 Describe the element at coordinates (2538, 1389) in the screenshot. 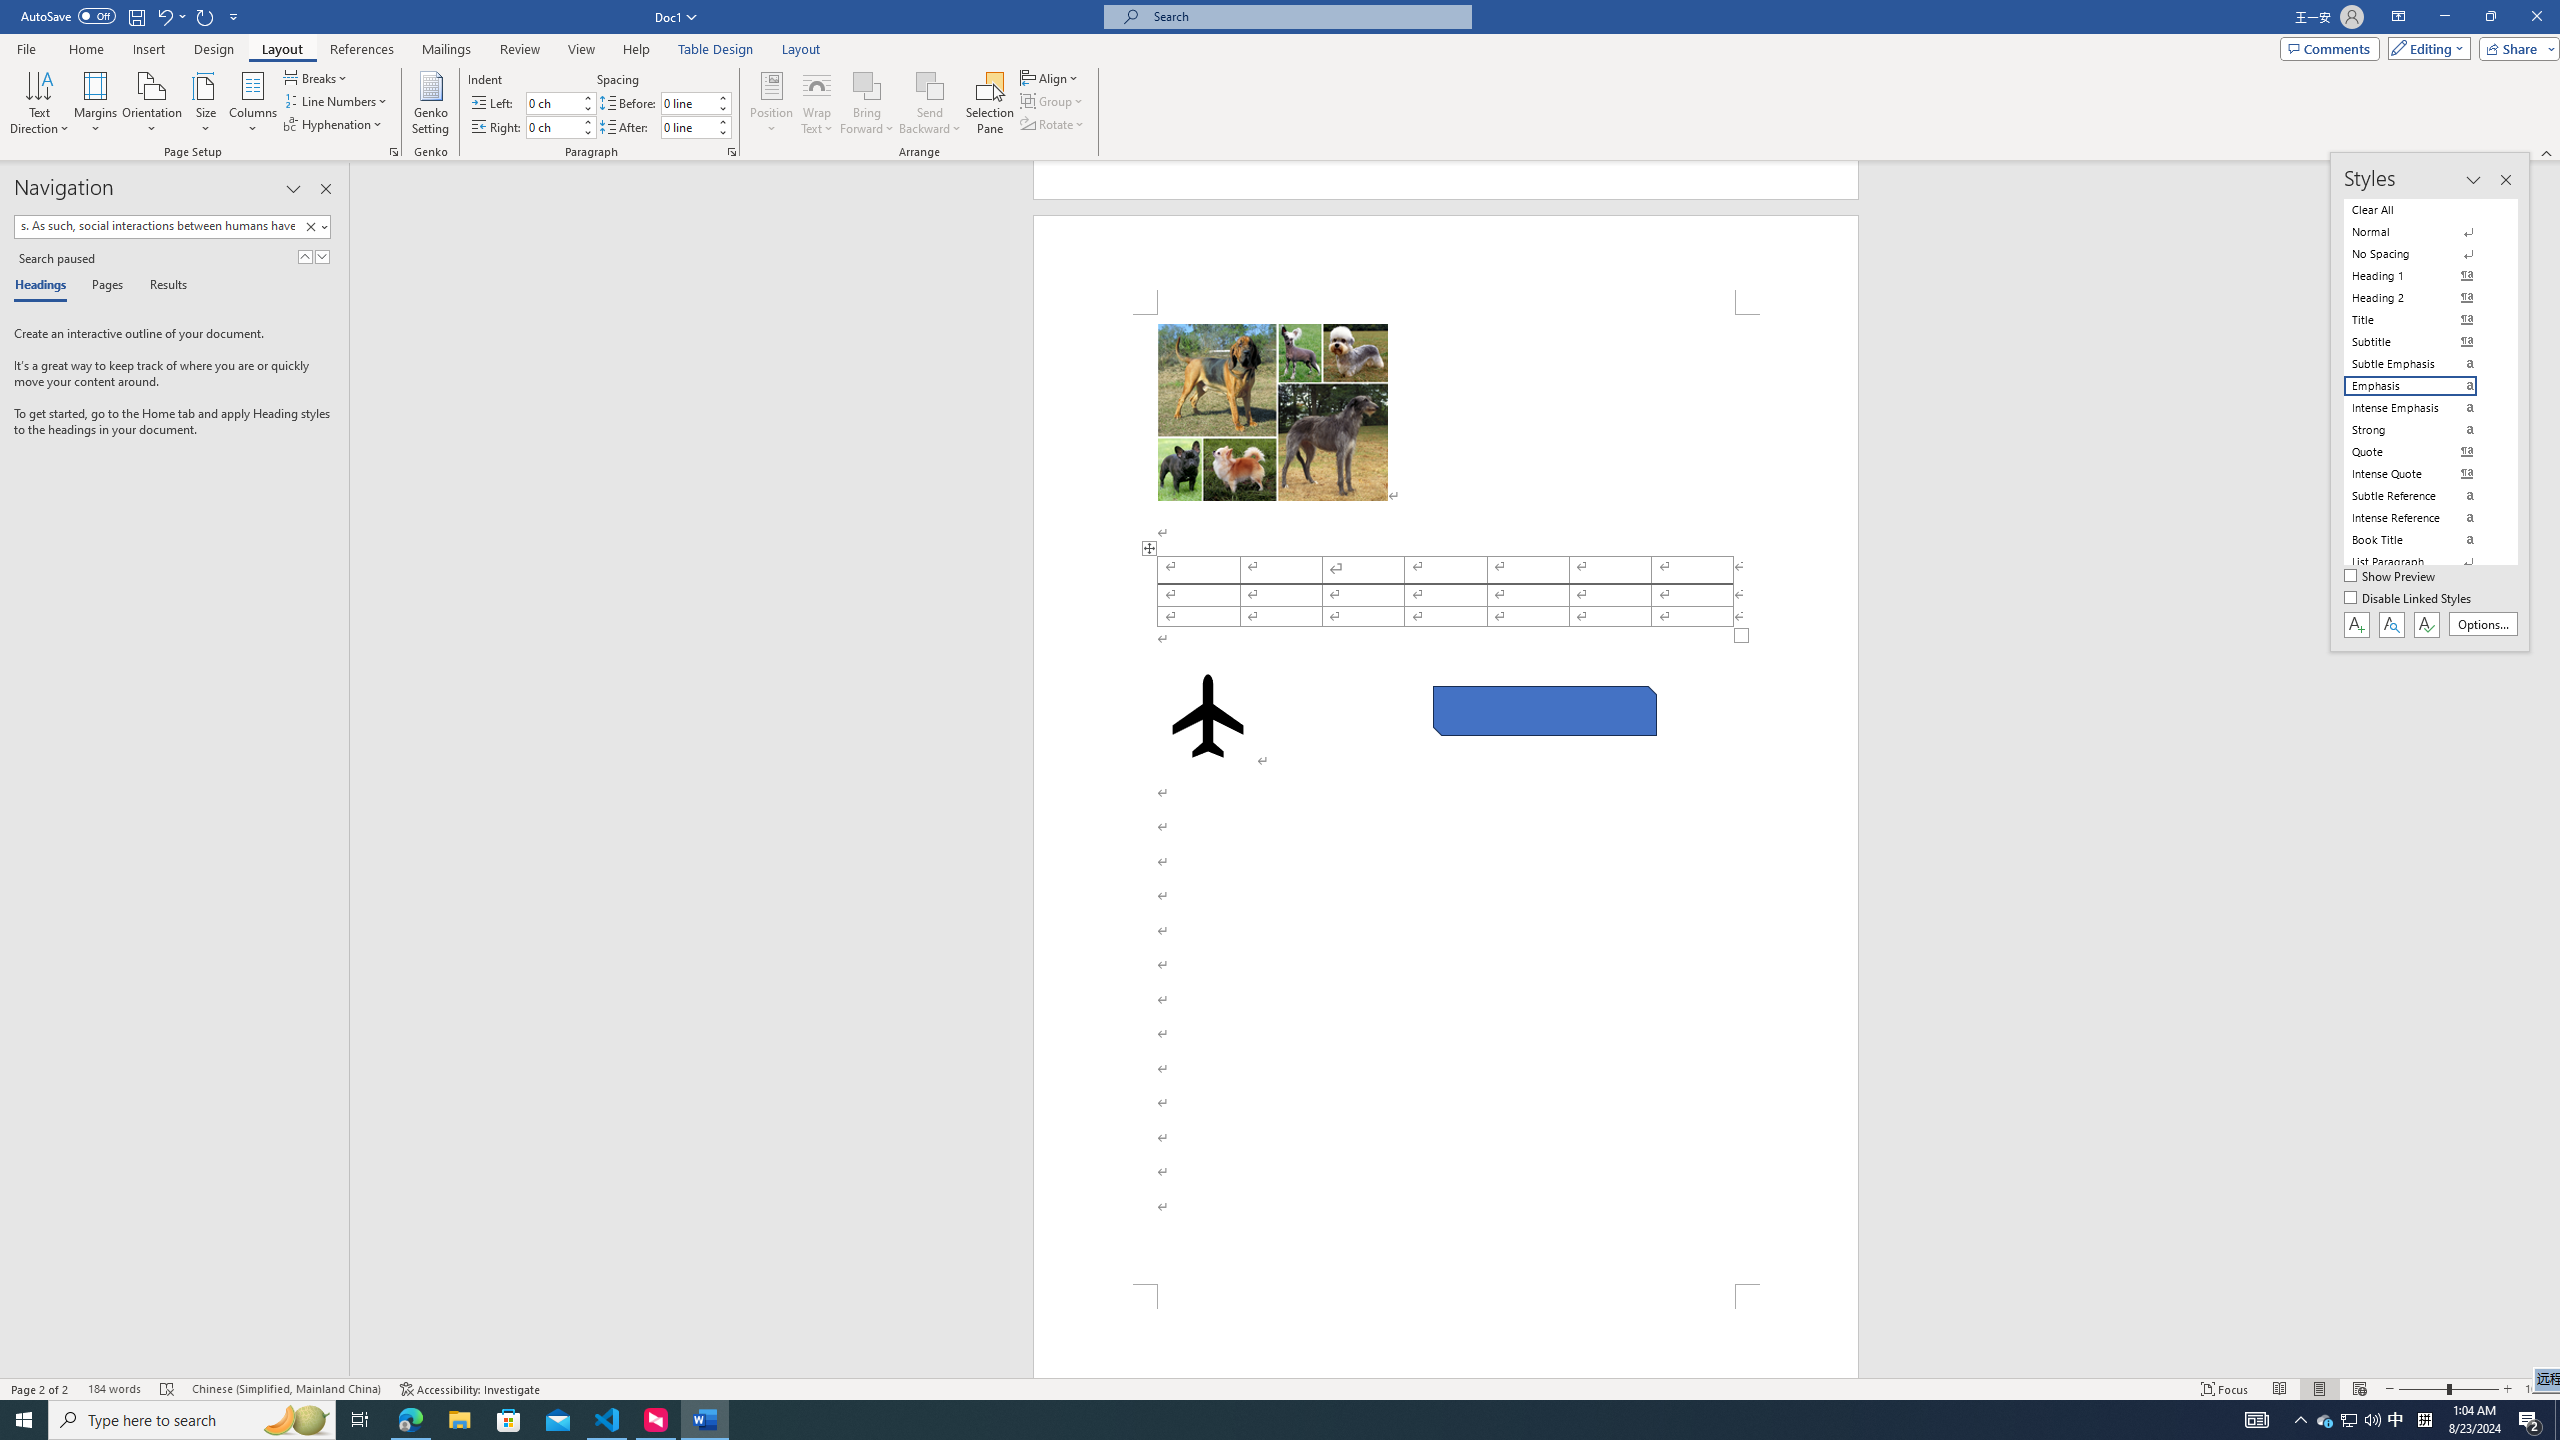

I see `Zoom 104%` at that location.